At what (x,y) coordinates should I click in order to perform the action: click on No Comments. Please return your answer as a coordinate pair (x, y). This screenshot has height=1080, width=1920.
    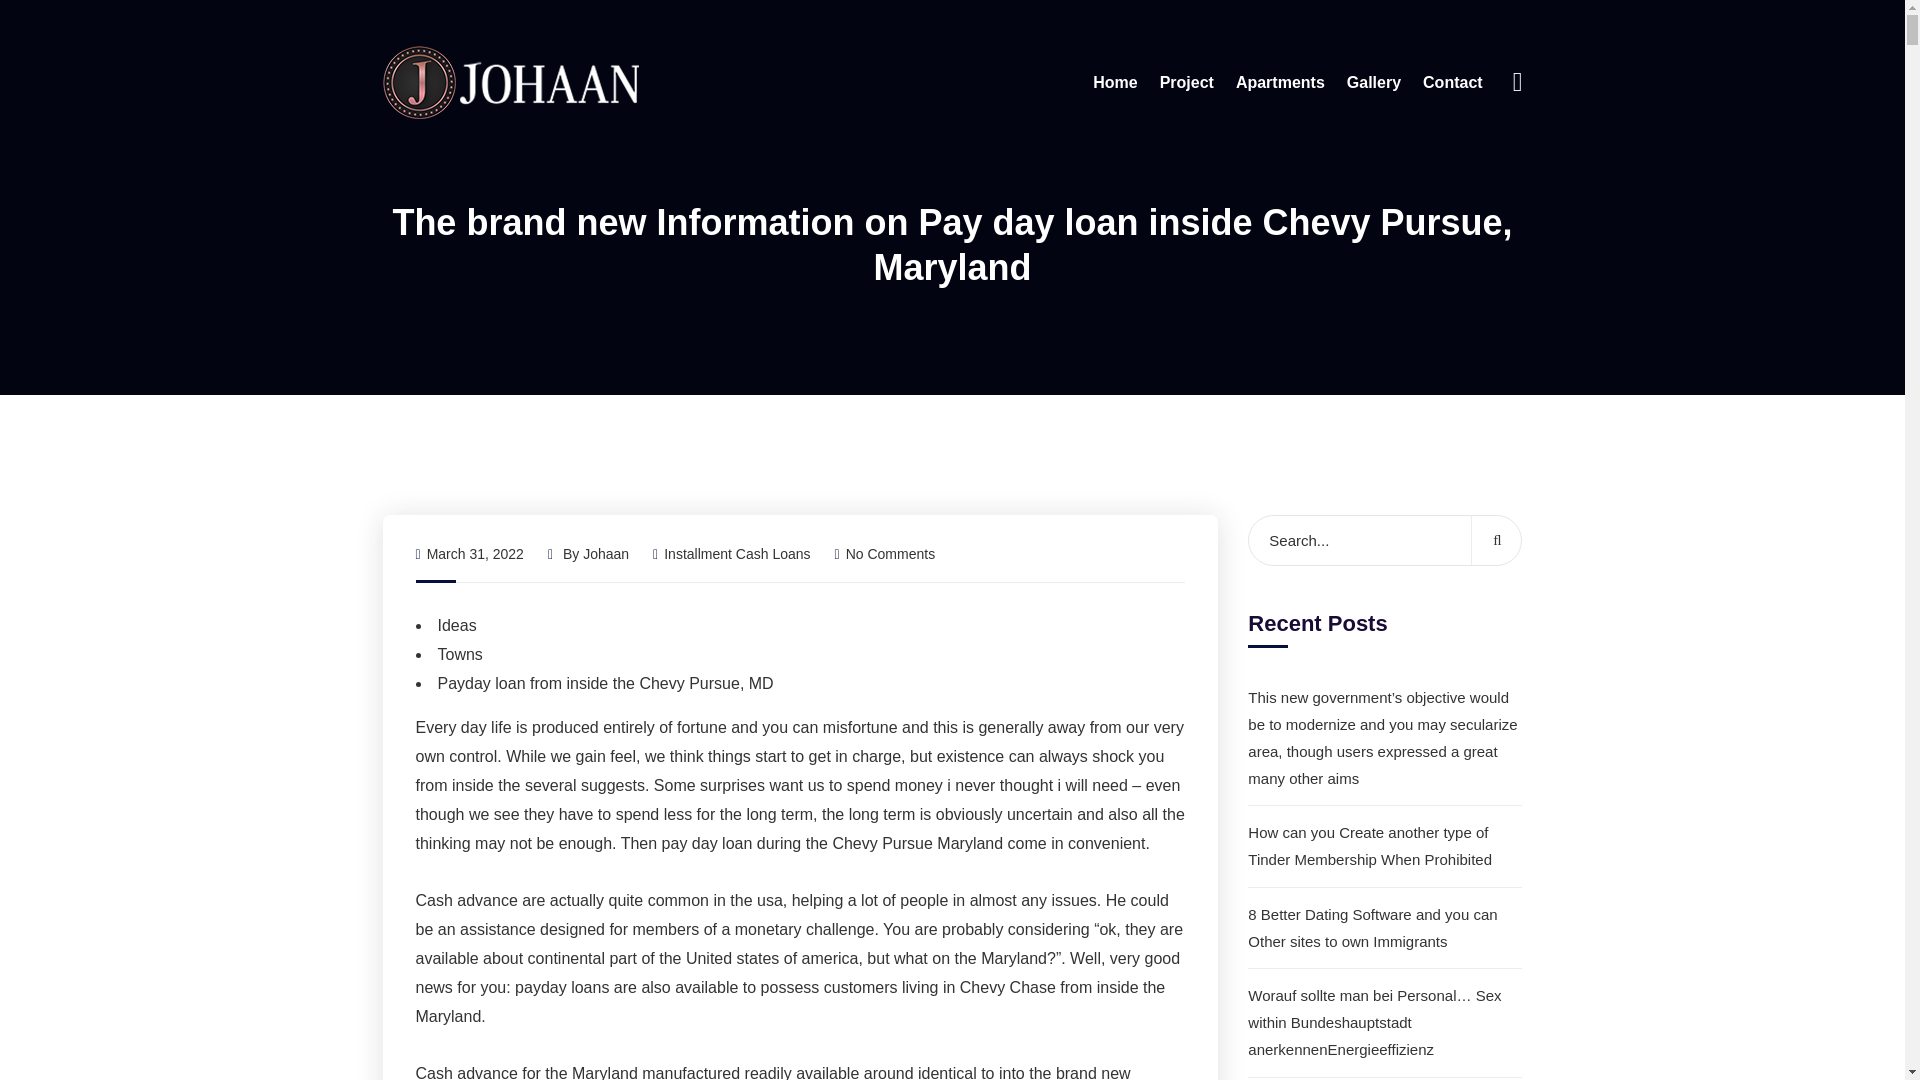
    Looking at the image, I should click on (886, 554).